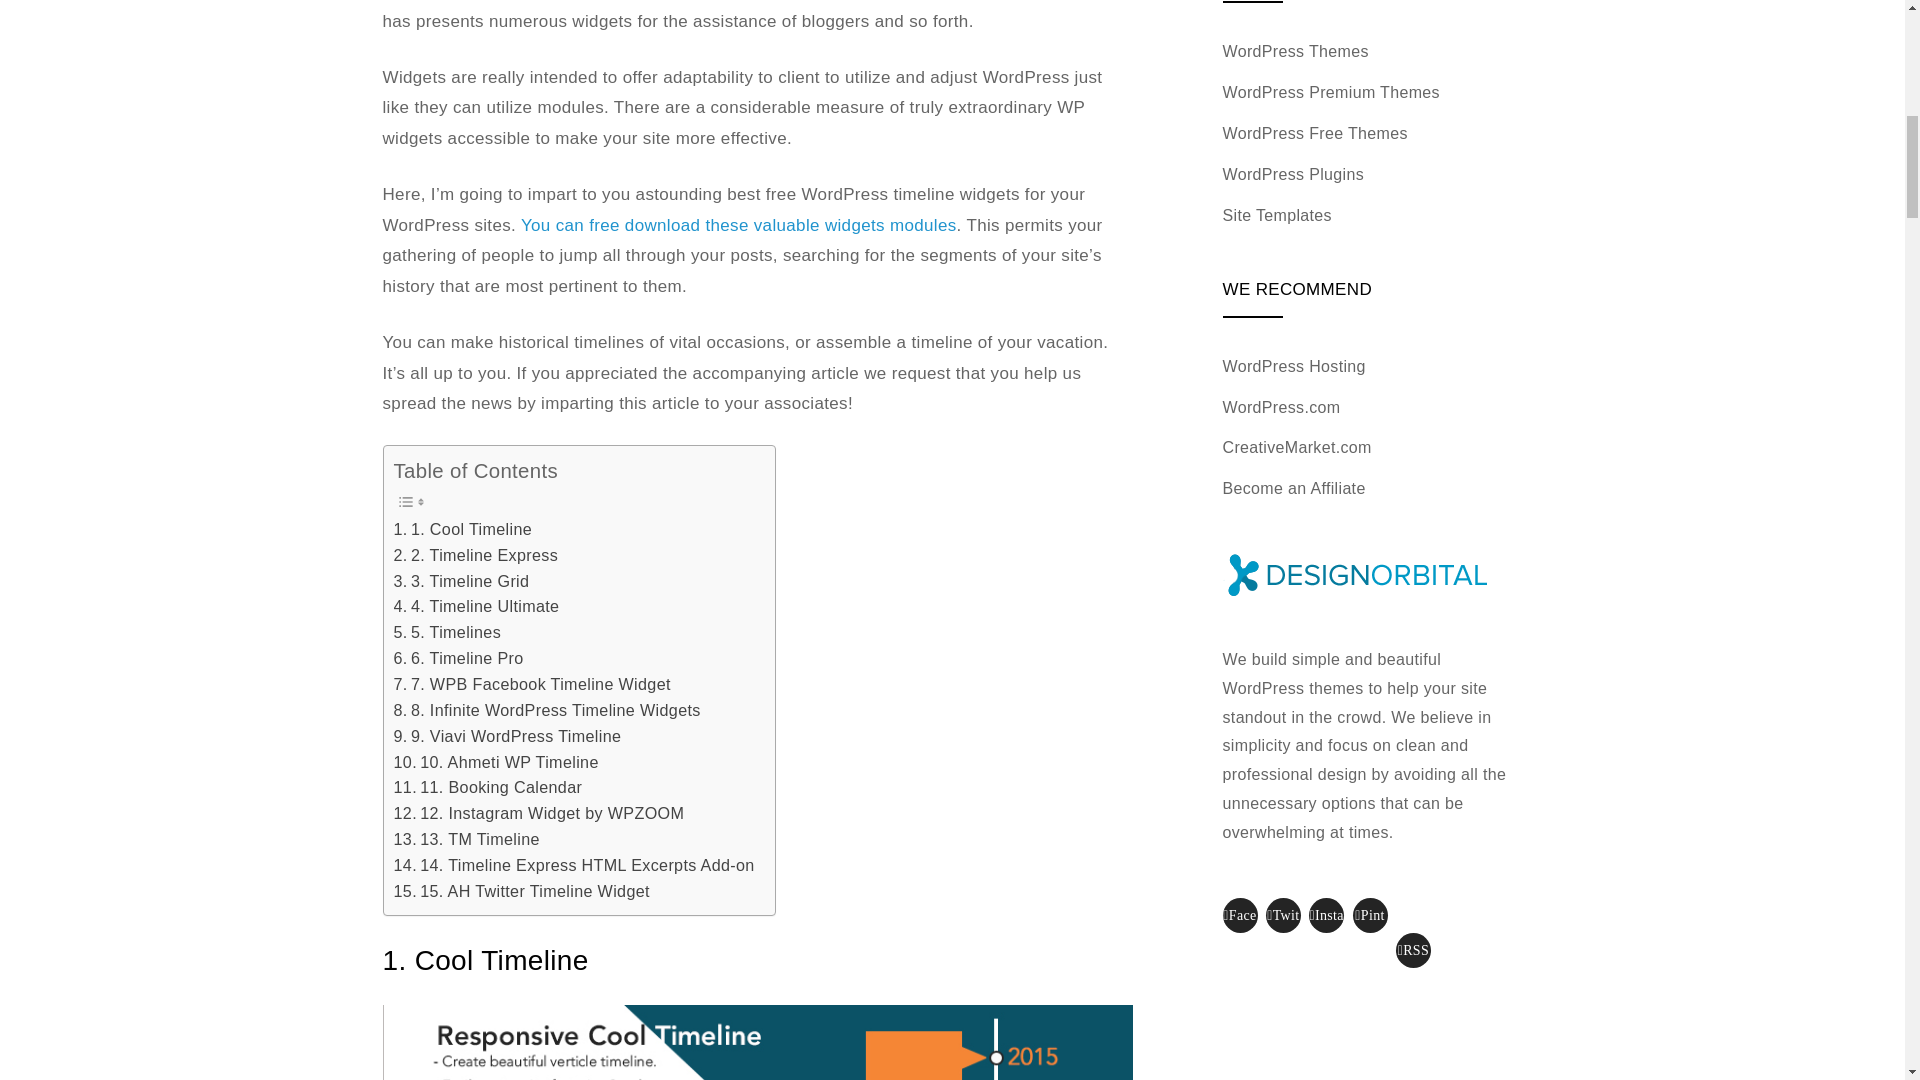 This screenshot has width=1920, height=1080. I want to click on 8. Infinite WordPress Timeline Widgets, so click(546, 710).